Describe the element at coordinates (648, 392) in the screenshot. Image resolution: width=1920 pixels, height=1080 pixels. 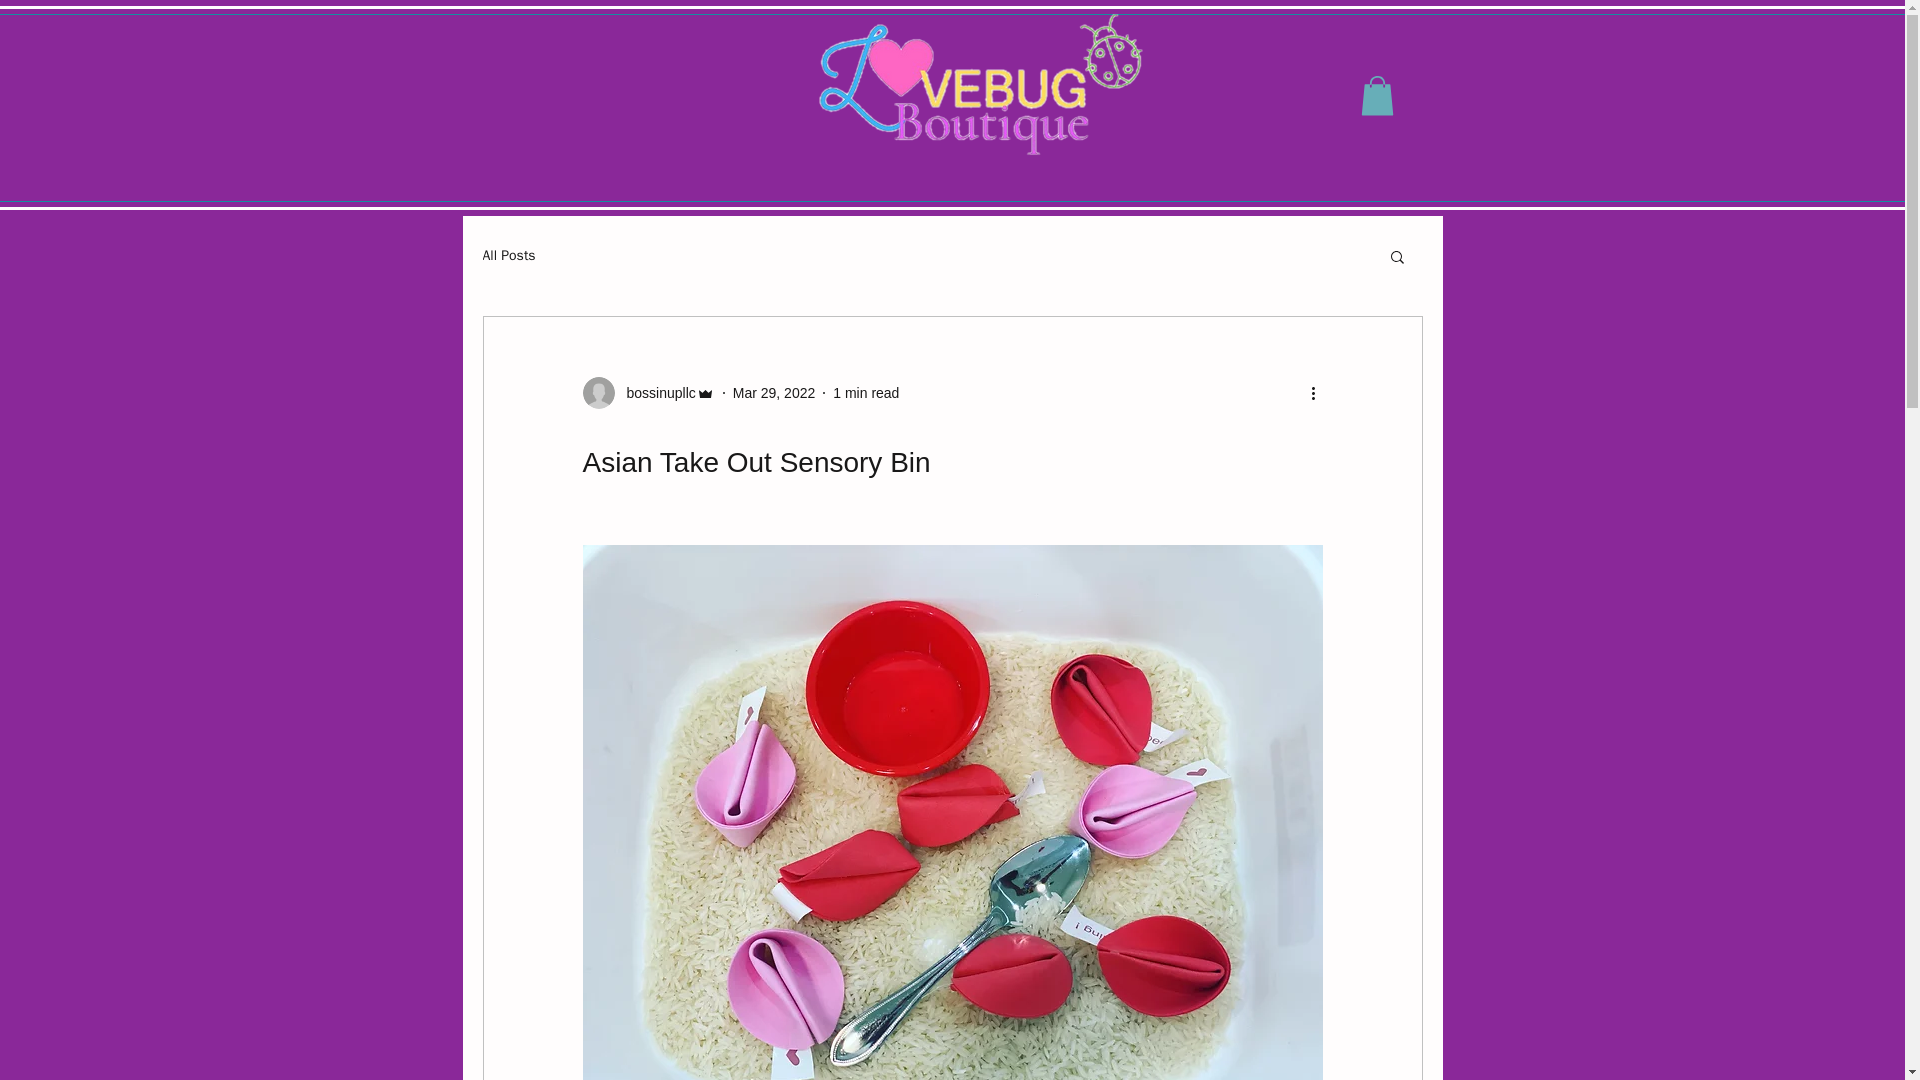
I see `bossinupllc` at that location.